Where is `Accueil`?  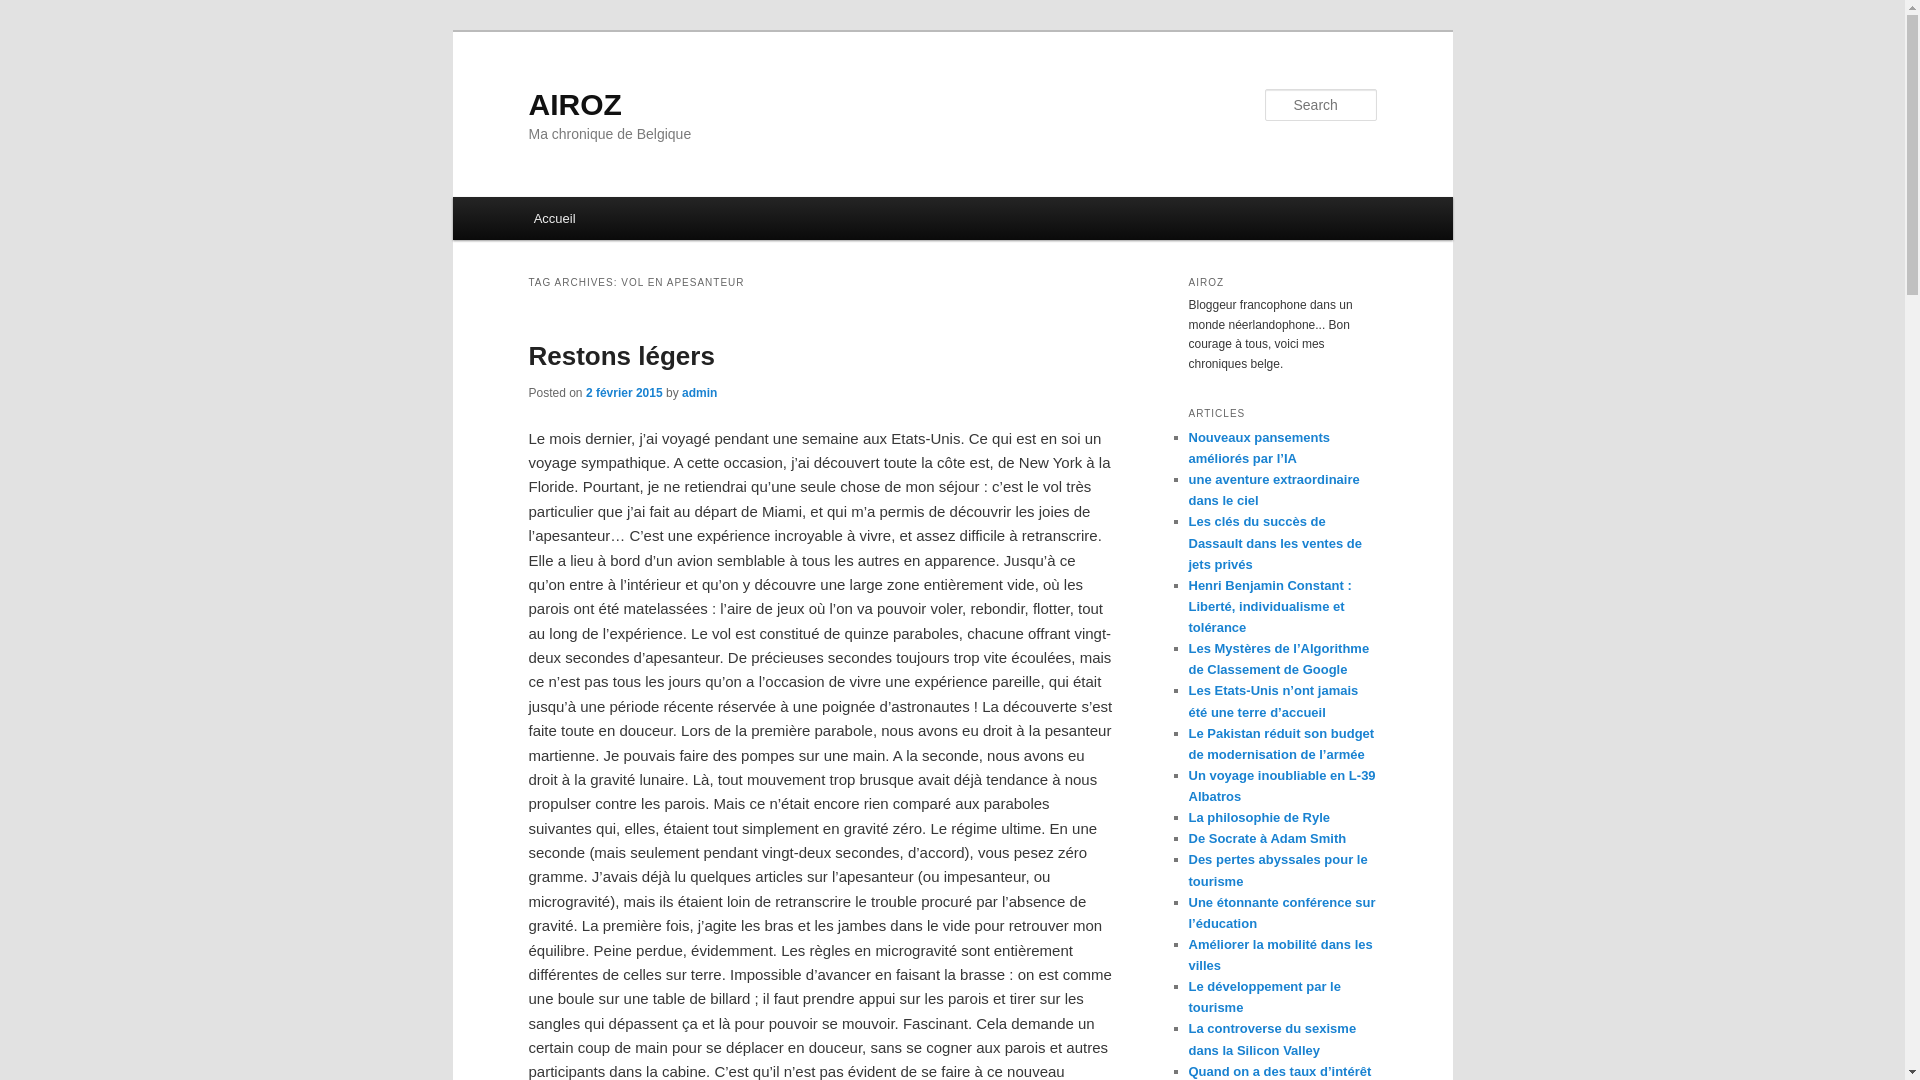
Accueil is located at coordinates (554, 218).